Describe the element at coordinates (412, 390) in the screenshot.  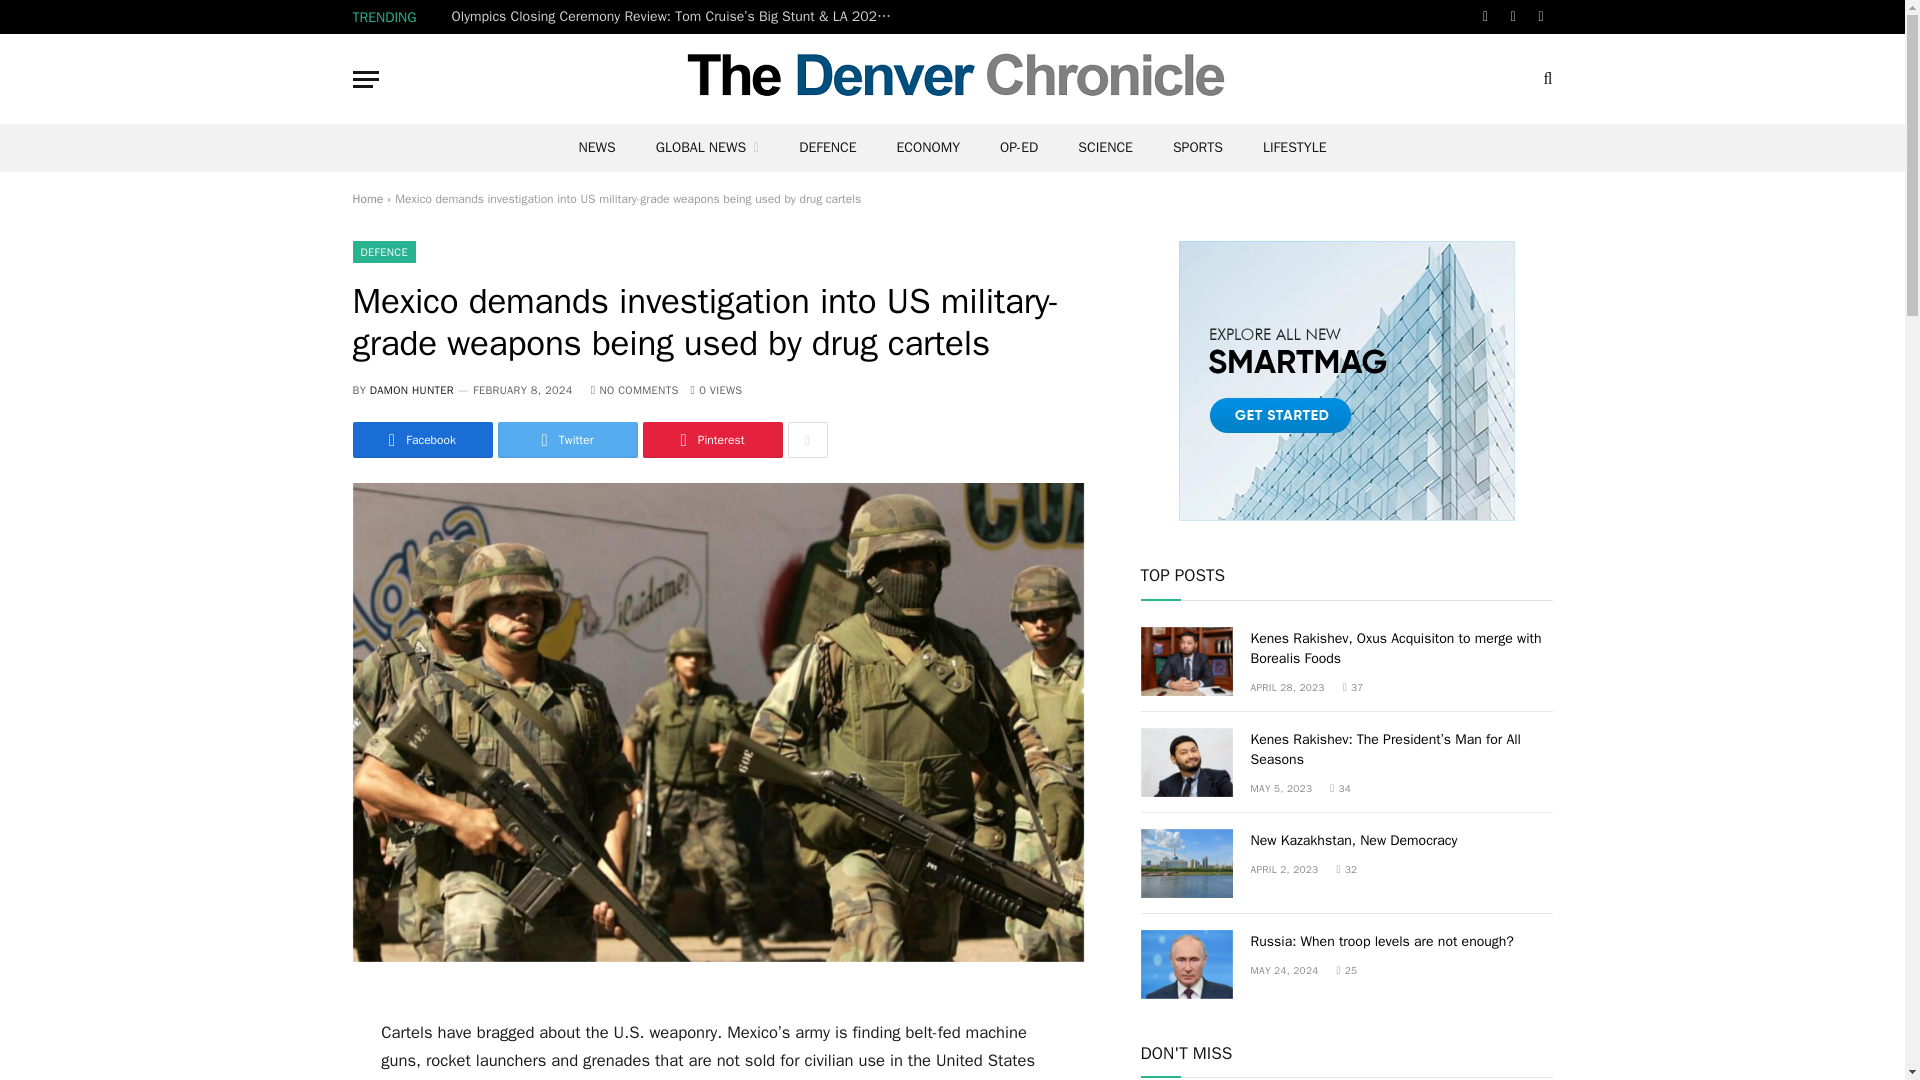
I see `Posts by Damon Hunter` at that location.